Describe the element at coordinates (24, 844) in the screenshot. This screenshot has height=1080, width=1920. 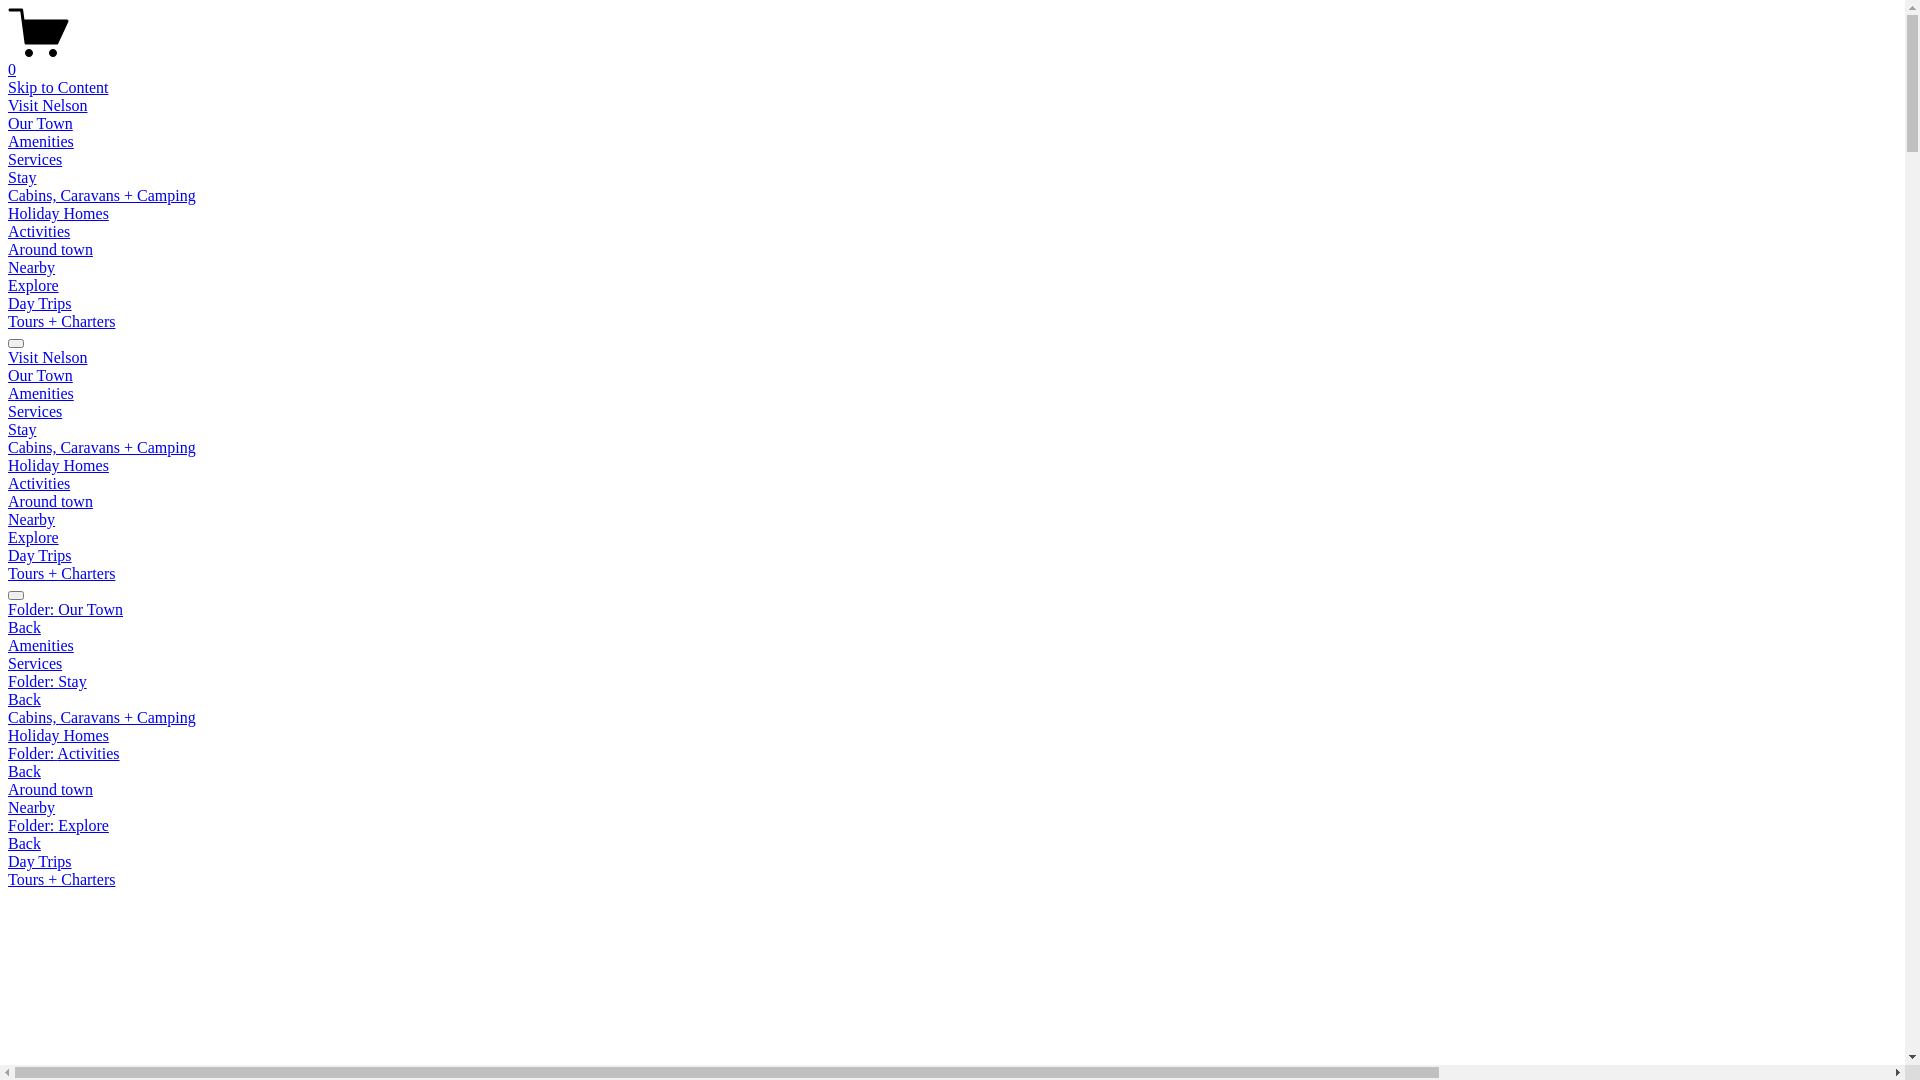
I see `Back` at that location.